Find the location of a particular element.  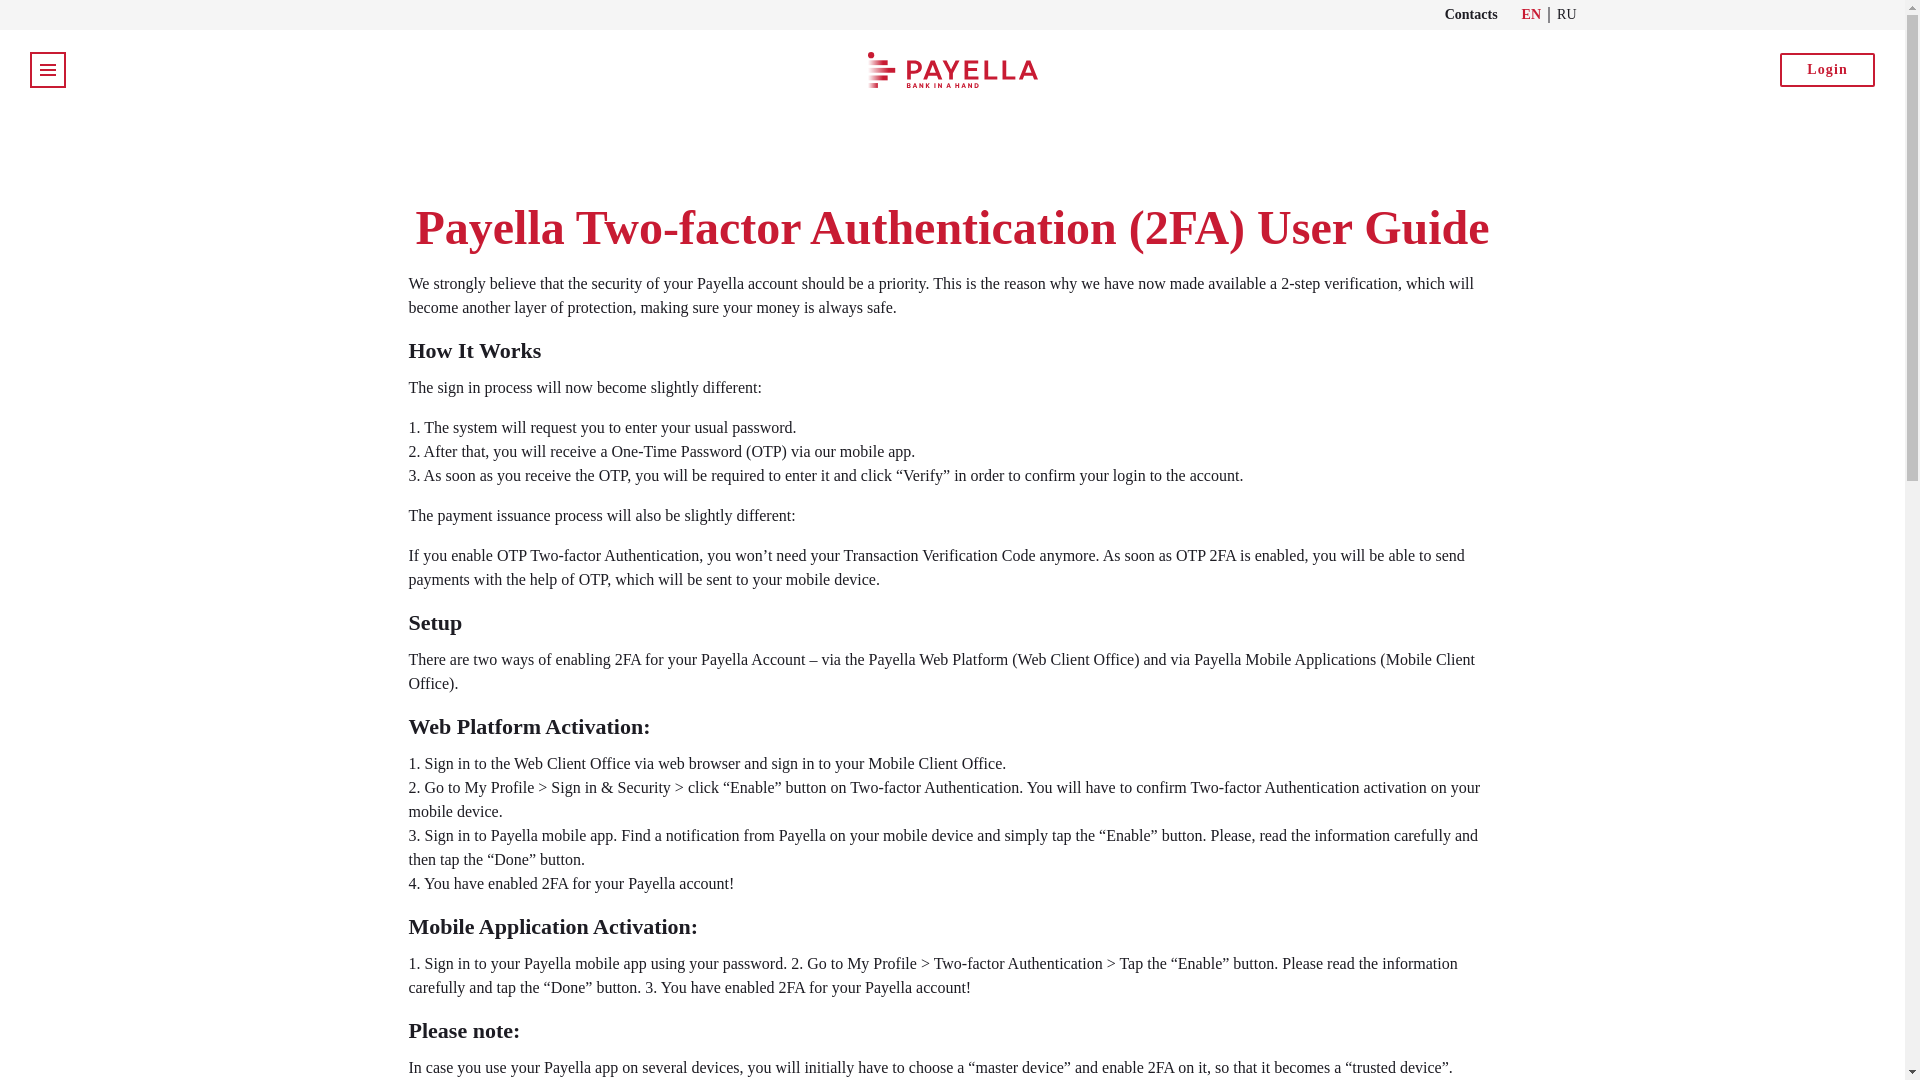

Contacts is located at coordinates (1471, 14).